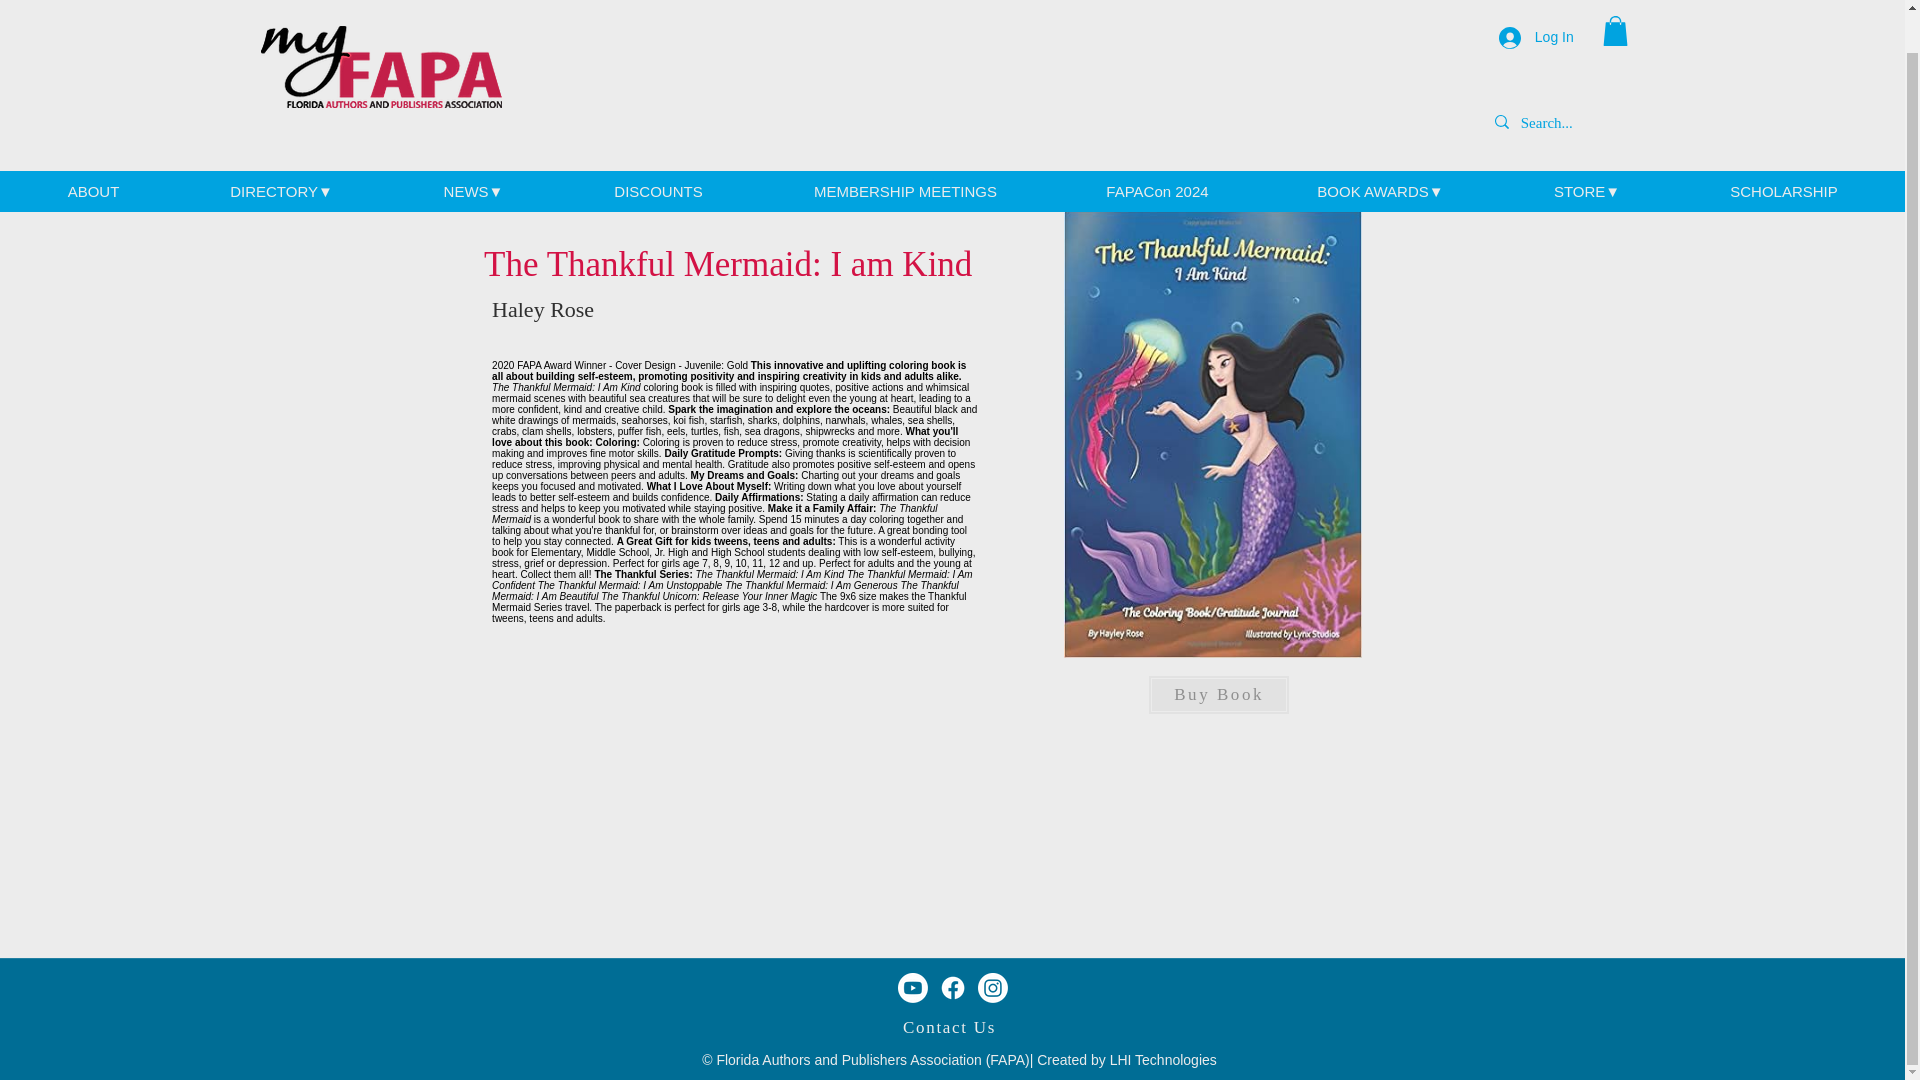 This screenshot has width=1920, height=1080. I want to click on DISCOUNTS, so click(658, 150).